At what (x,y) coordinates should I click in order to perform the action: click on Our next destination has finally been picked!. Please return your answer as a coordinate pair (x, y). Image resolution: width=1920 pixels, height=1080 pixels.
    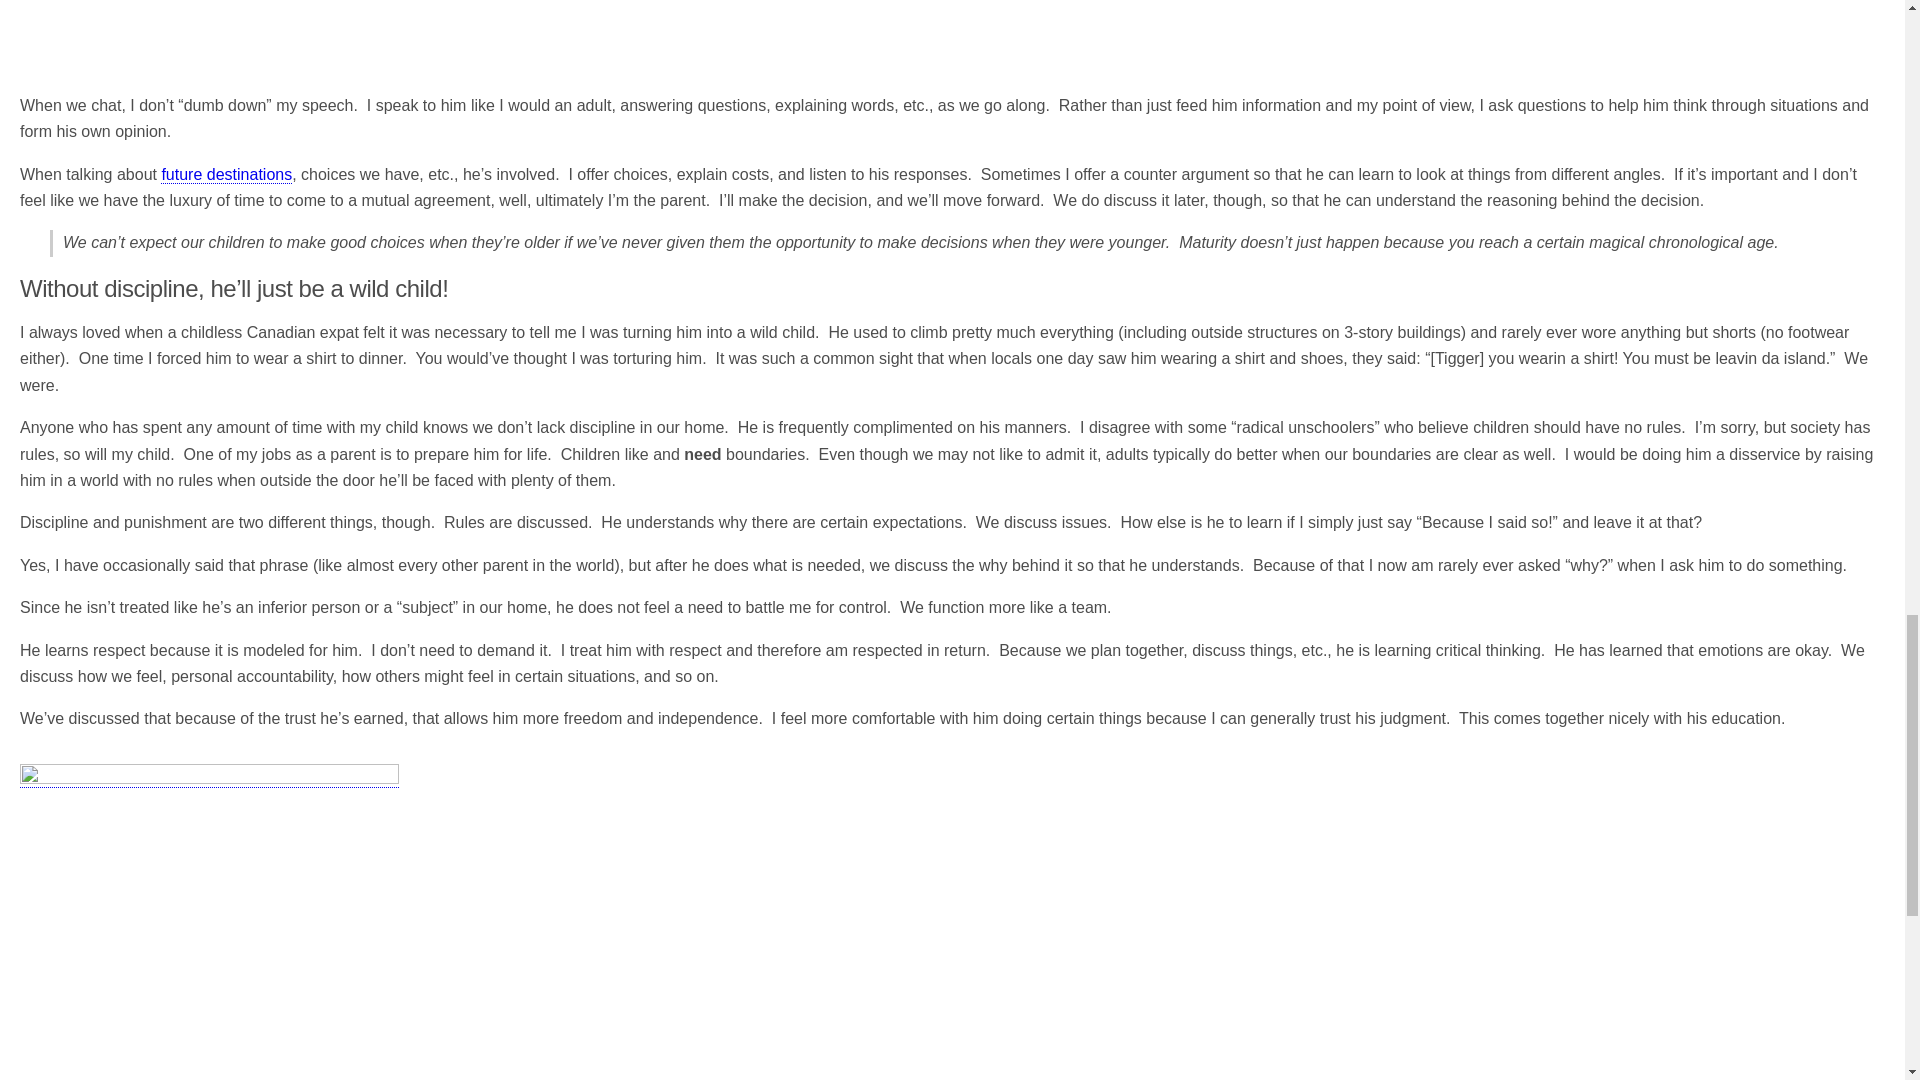
    Looking at the image, I should click on (226, 174).